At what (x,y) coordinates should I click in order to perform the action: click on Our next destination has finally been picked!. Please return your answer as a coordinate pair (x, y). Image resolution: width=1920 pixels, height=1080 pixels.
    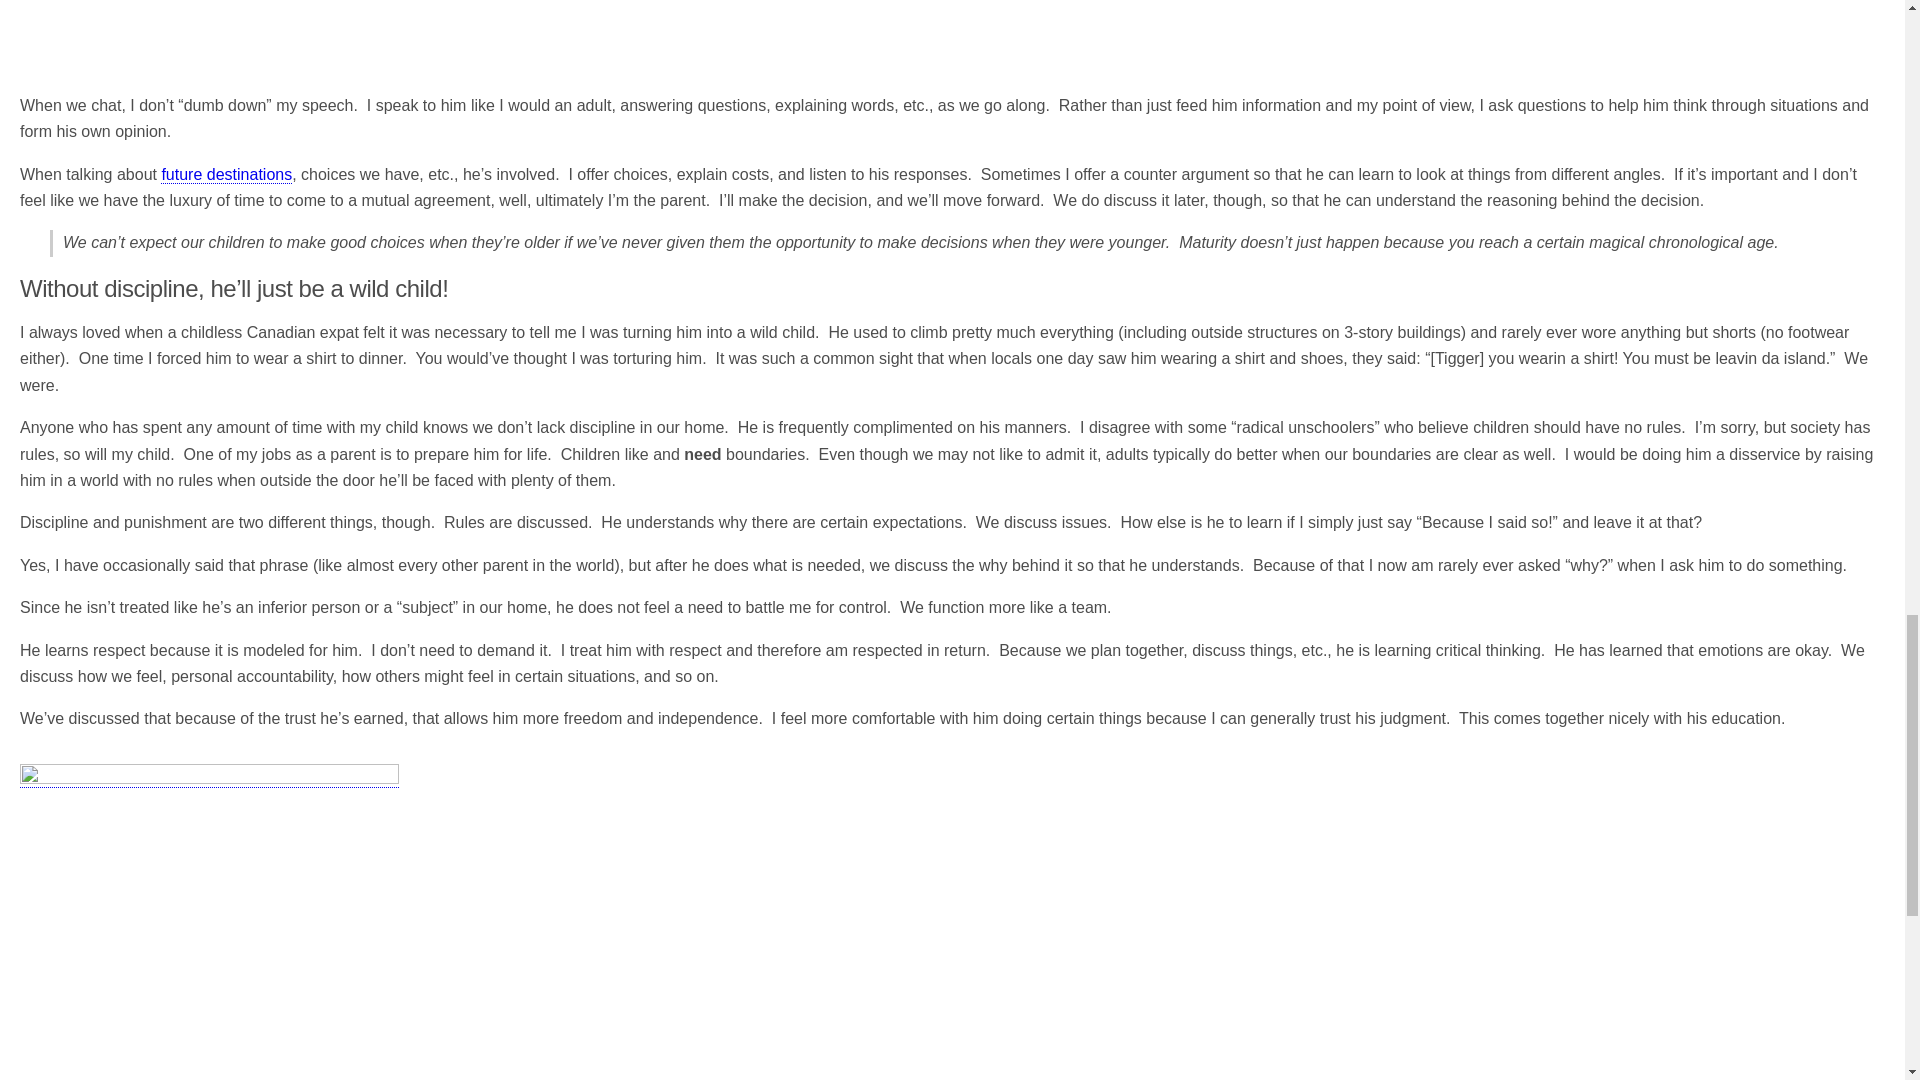
    Looking at the image, I should click on (226, 174).